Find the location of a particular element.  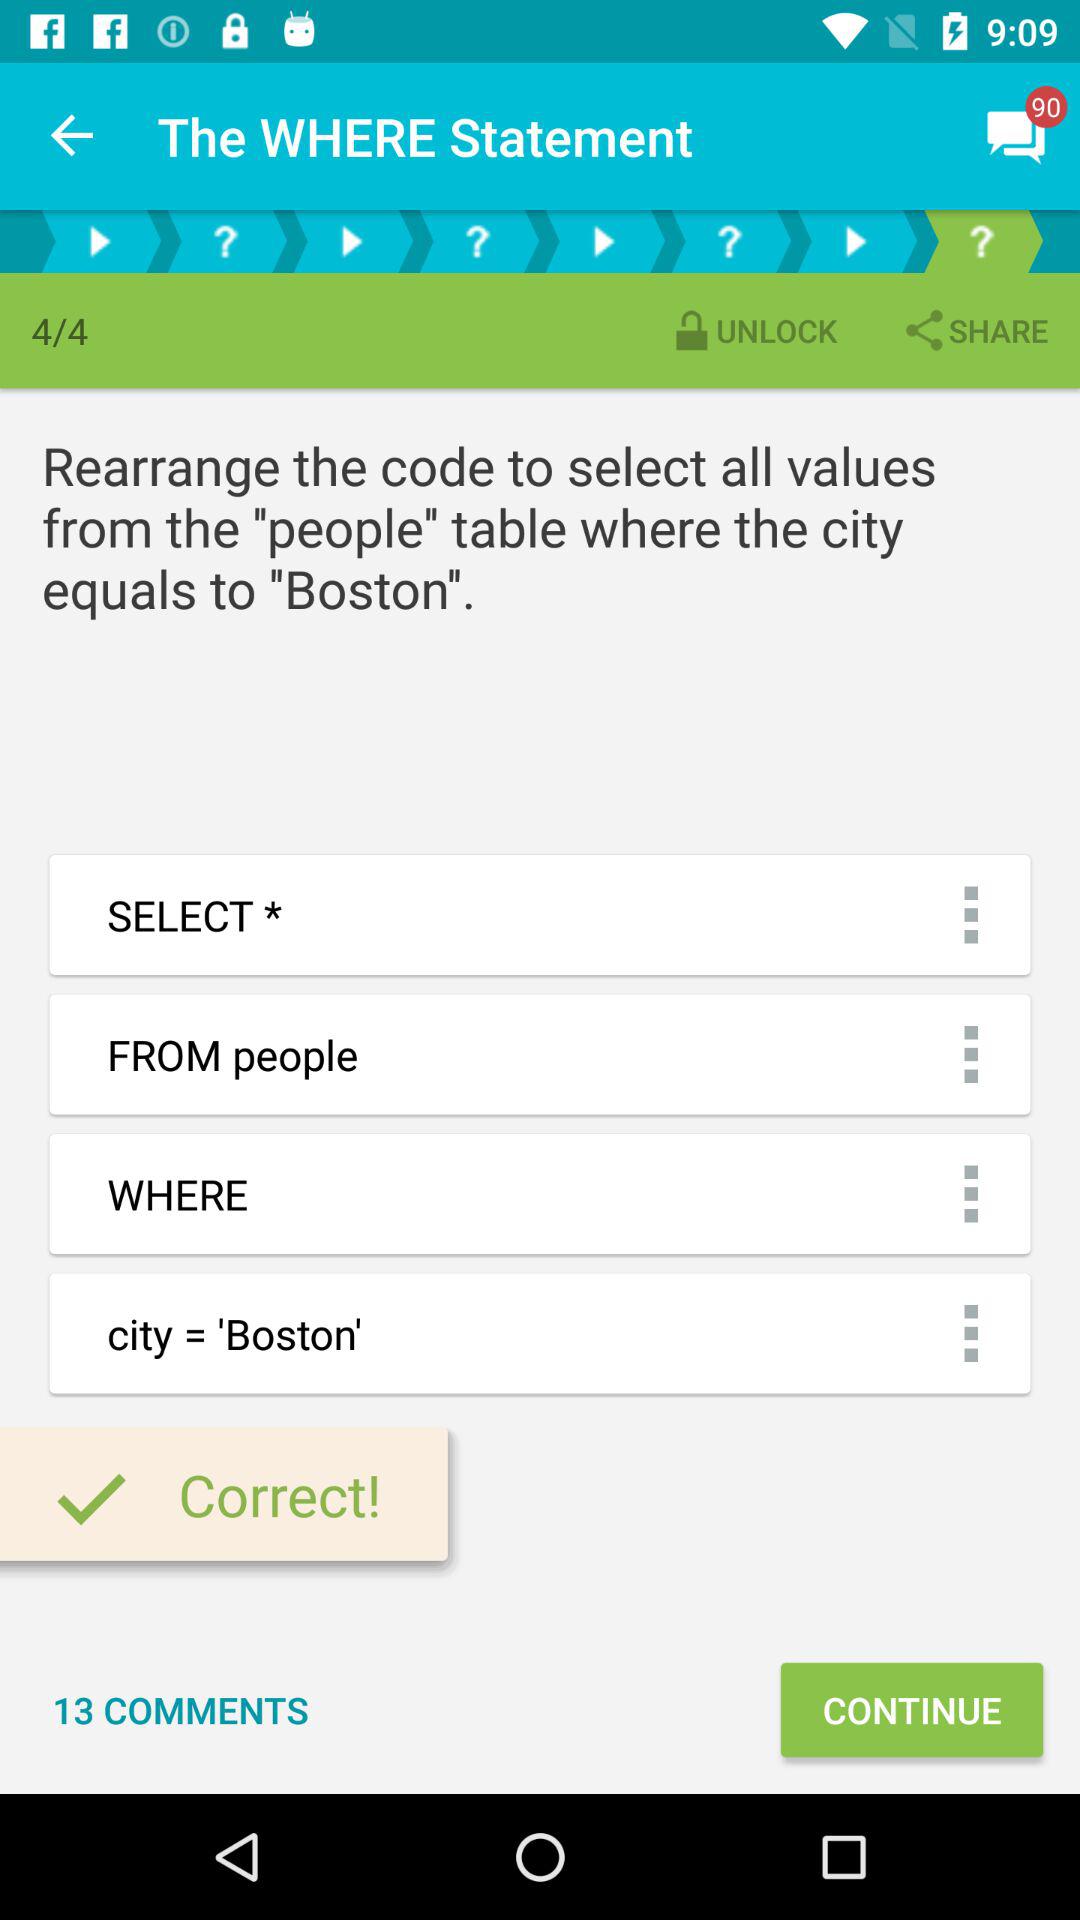

go to next page is located at coordinates (351, 242).